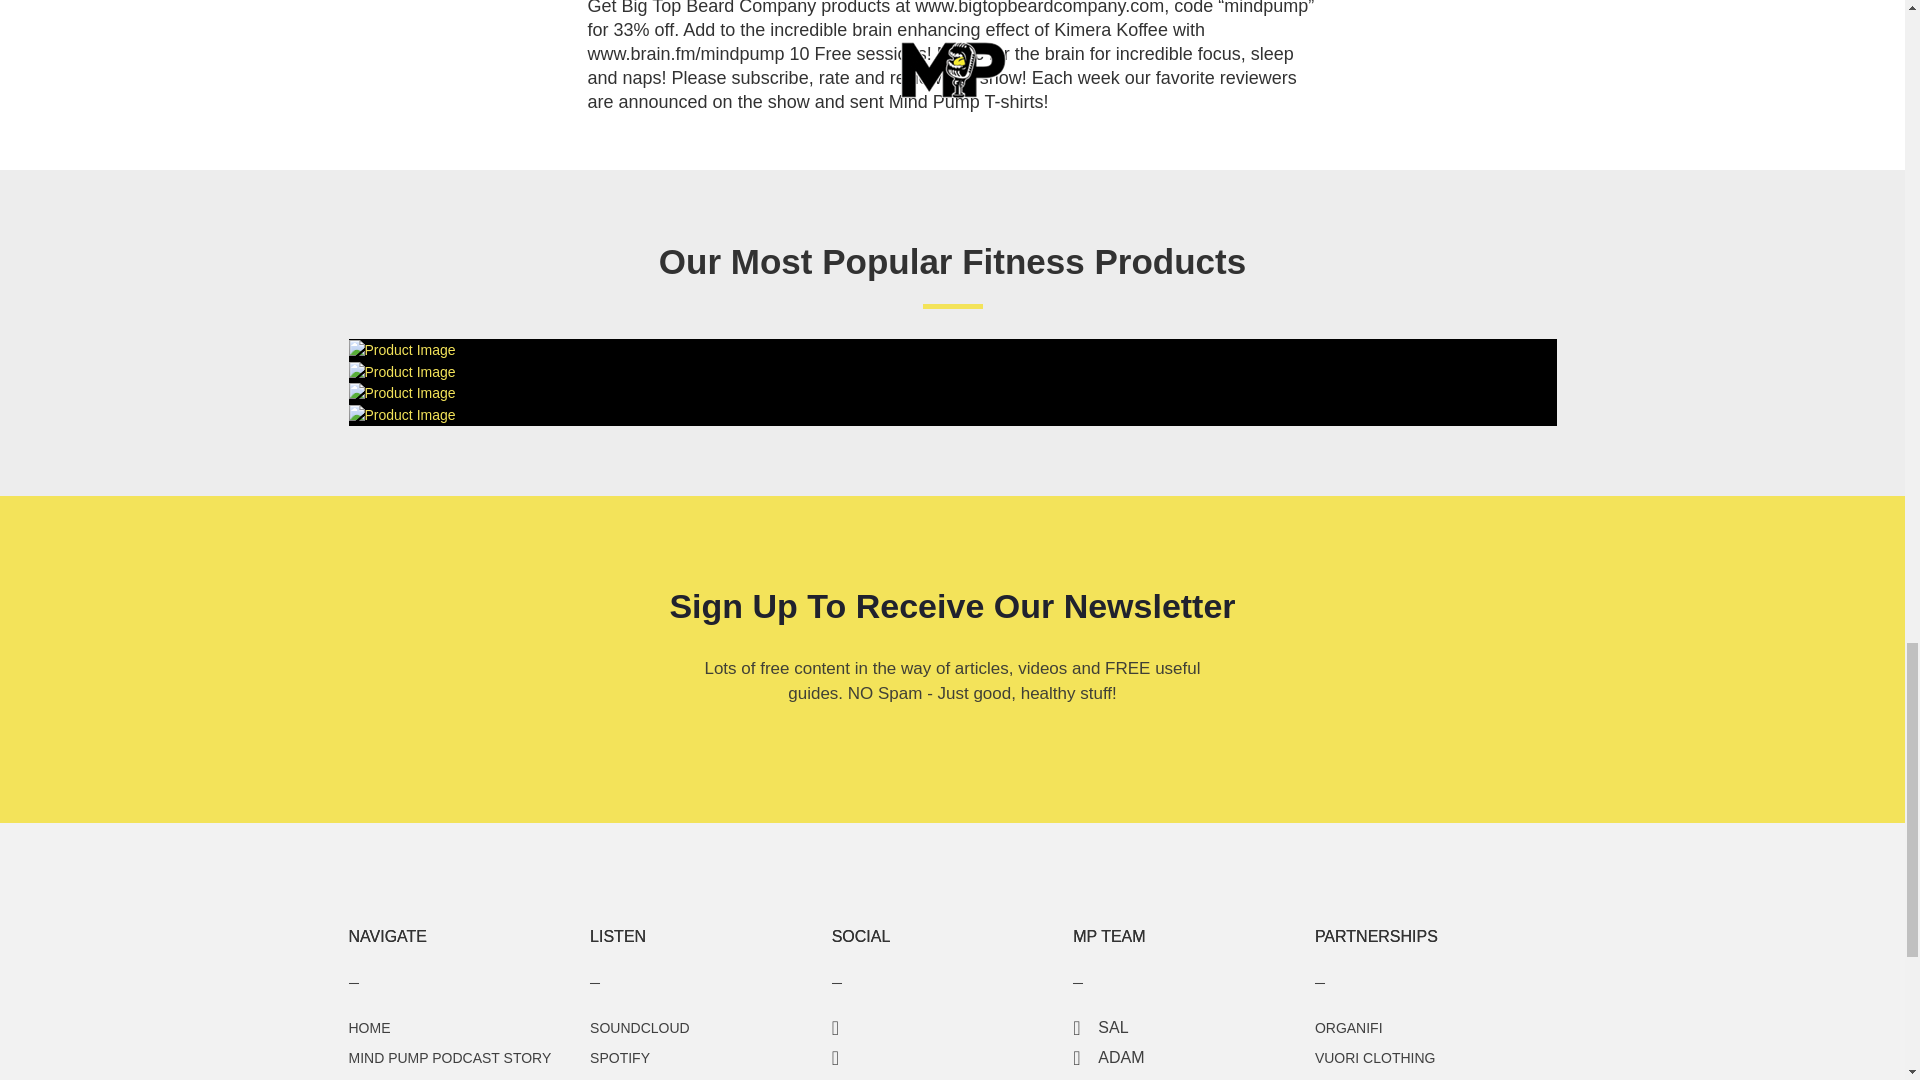 This screenshot has width=1920, height=1080. I want to click on JUSTIN, so click(1113, 1079).